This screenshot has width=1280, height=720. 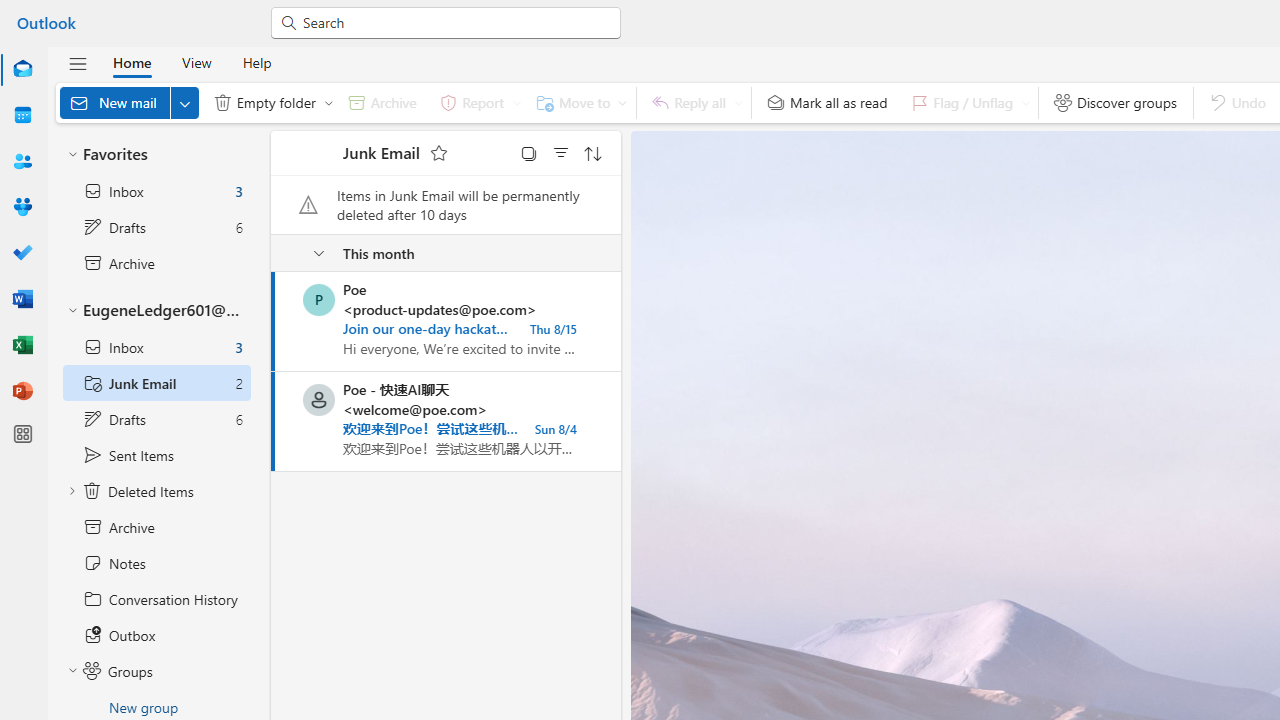 What do you see at coordinates (156, 419) in the screenshot?
I see `Drafts 6 items` at bounding box center [156, 419].